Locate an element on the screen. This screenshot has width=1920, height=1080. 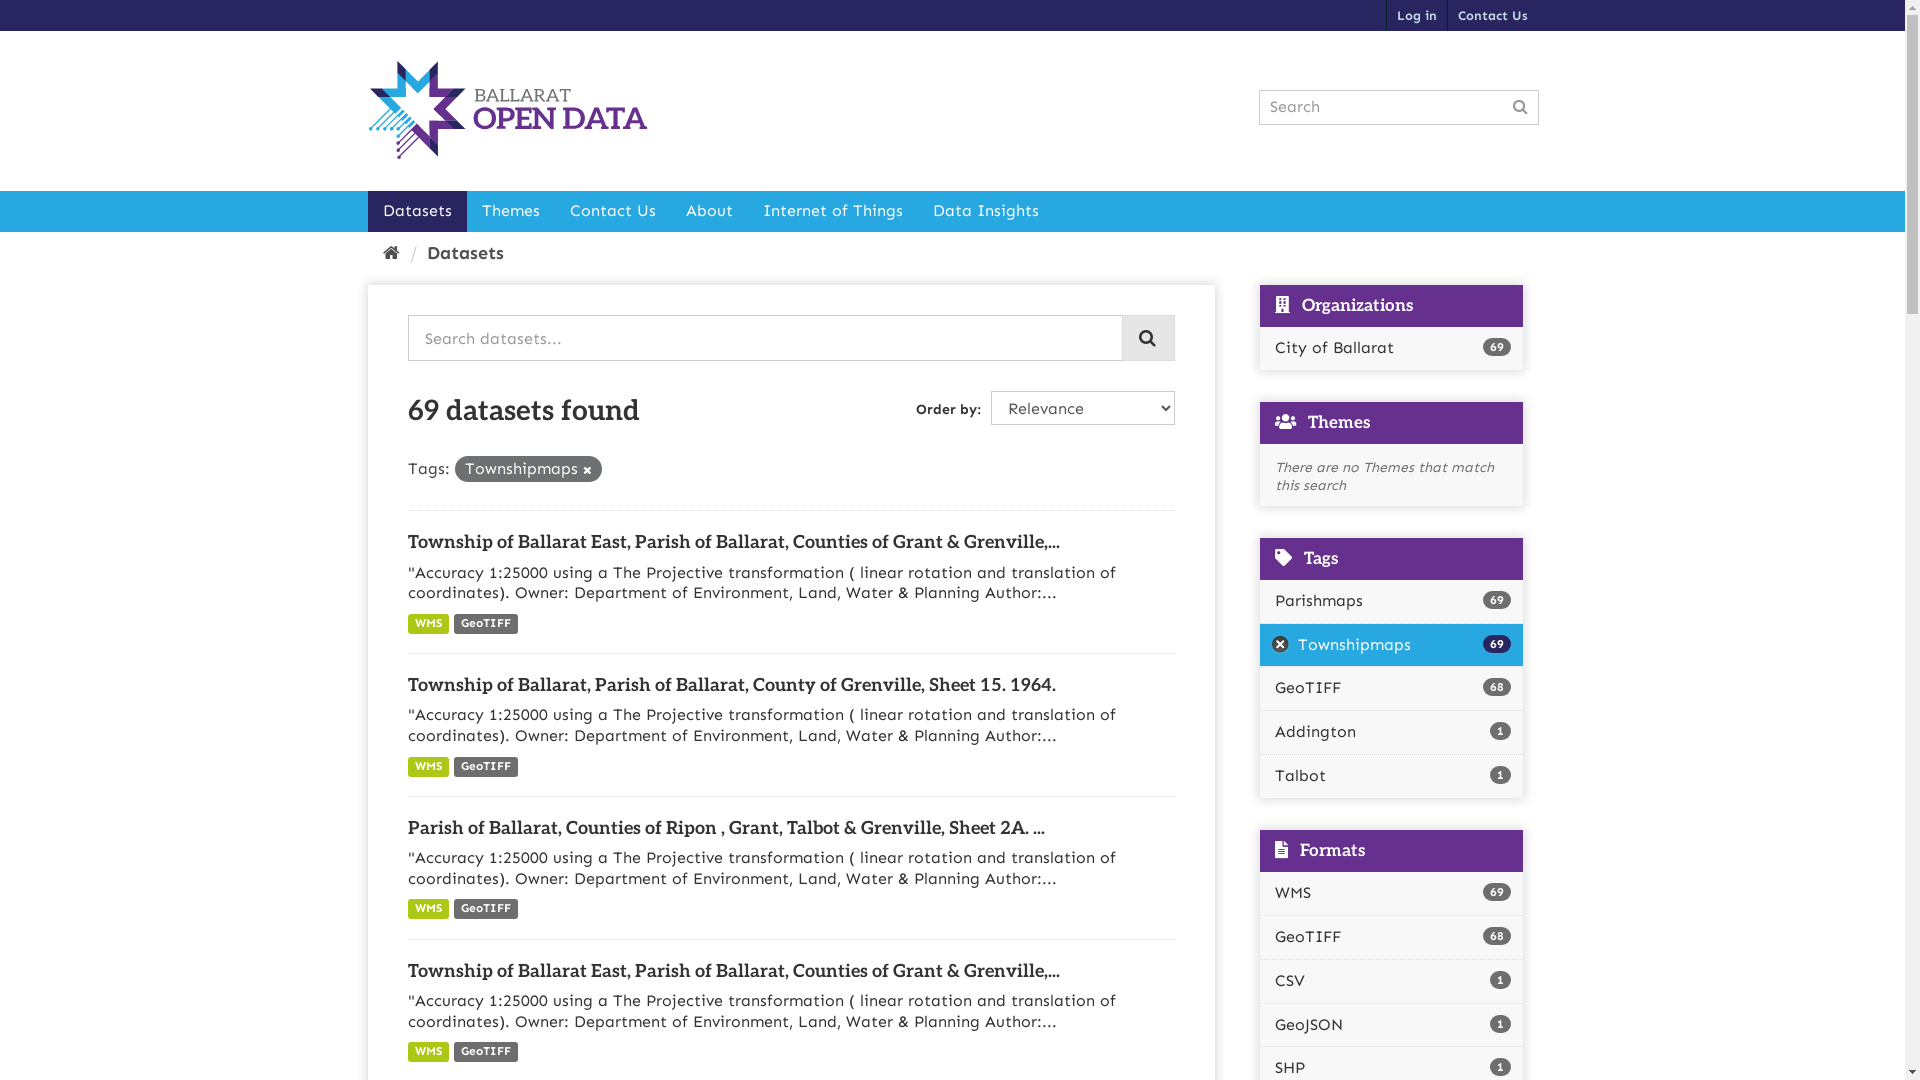
Log in is located at coordinates (1416, 16).